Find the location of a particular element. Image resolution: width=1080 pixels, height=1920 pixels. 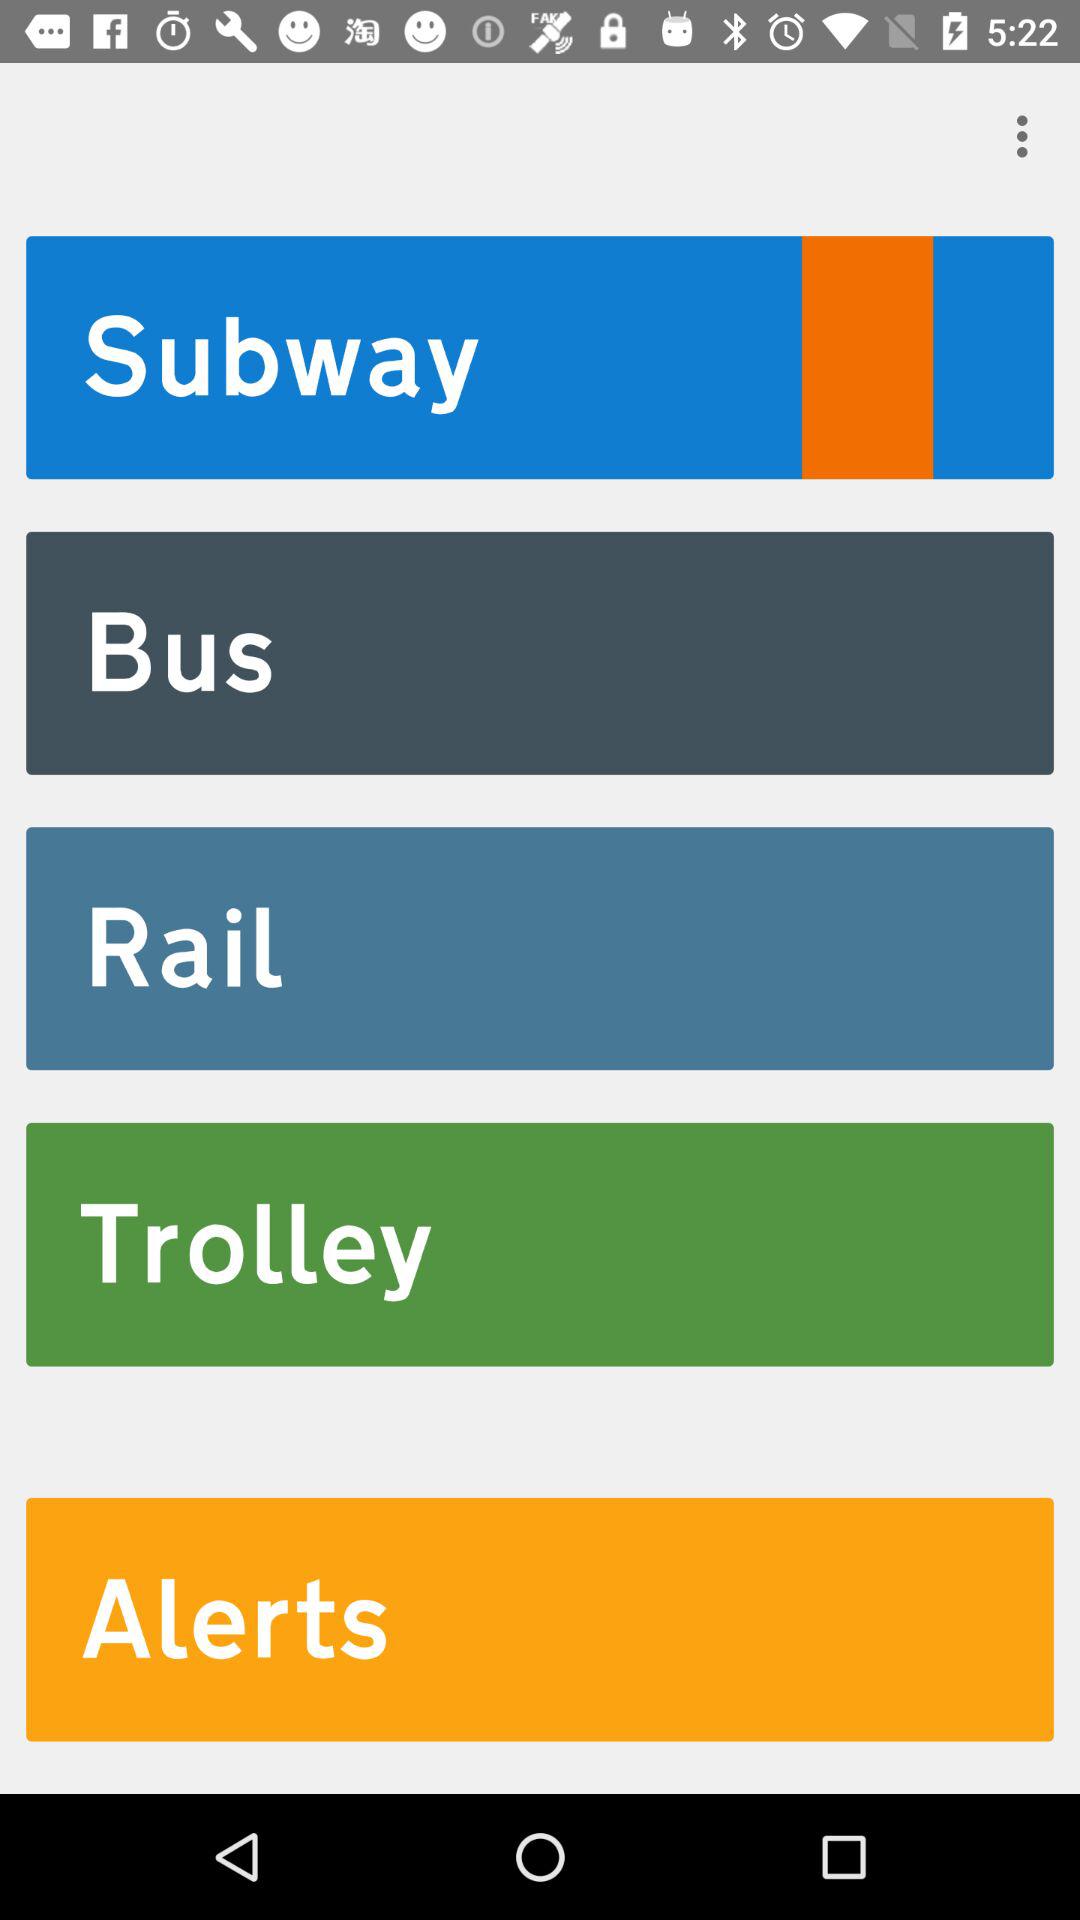

click the alerts is located at coordinates (540, 1619).